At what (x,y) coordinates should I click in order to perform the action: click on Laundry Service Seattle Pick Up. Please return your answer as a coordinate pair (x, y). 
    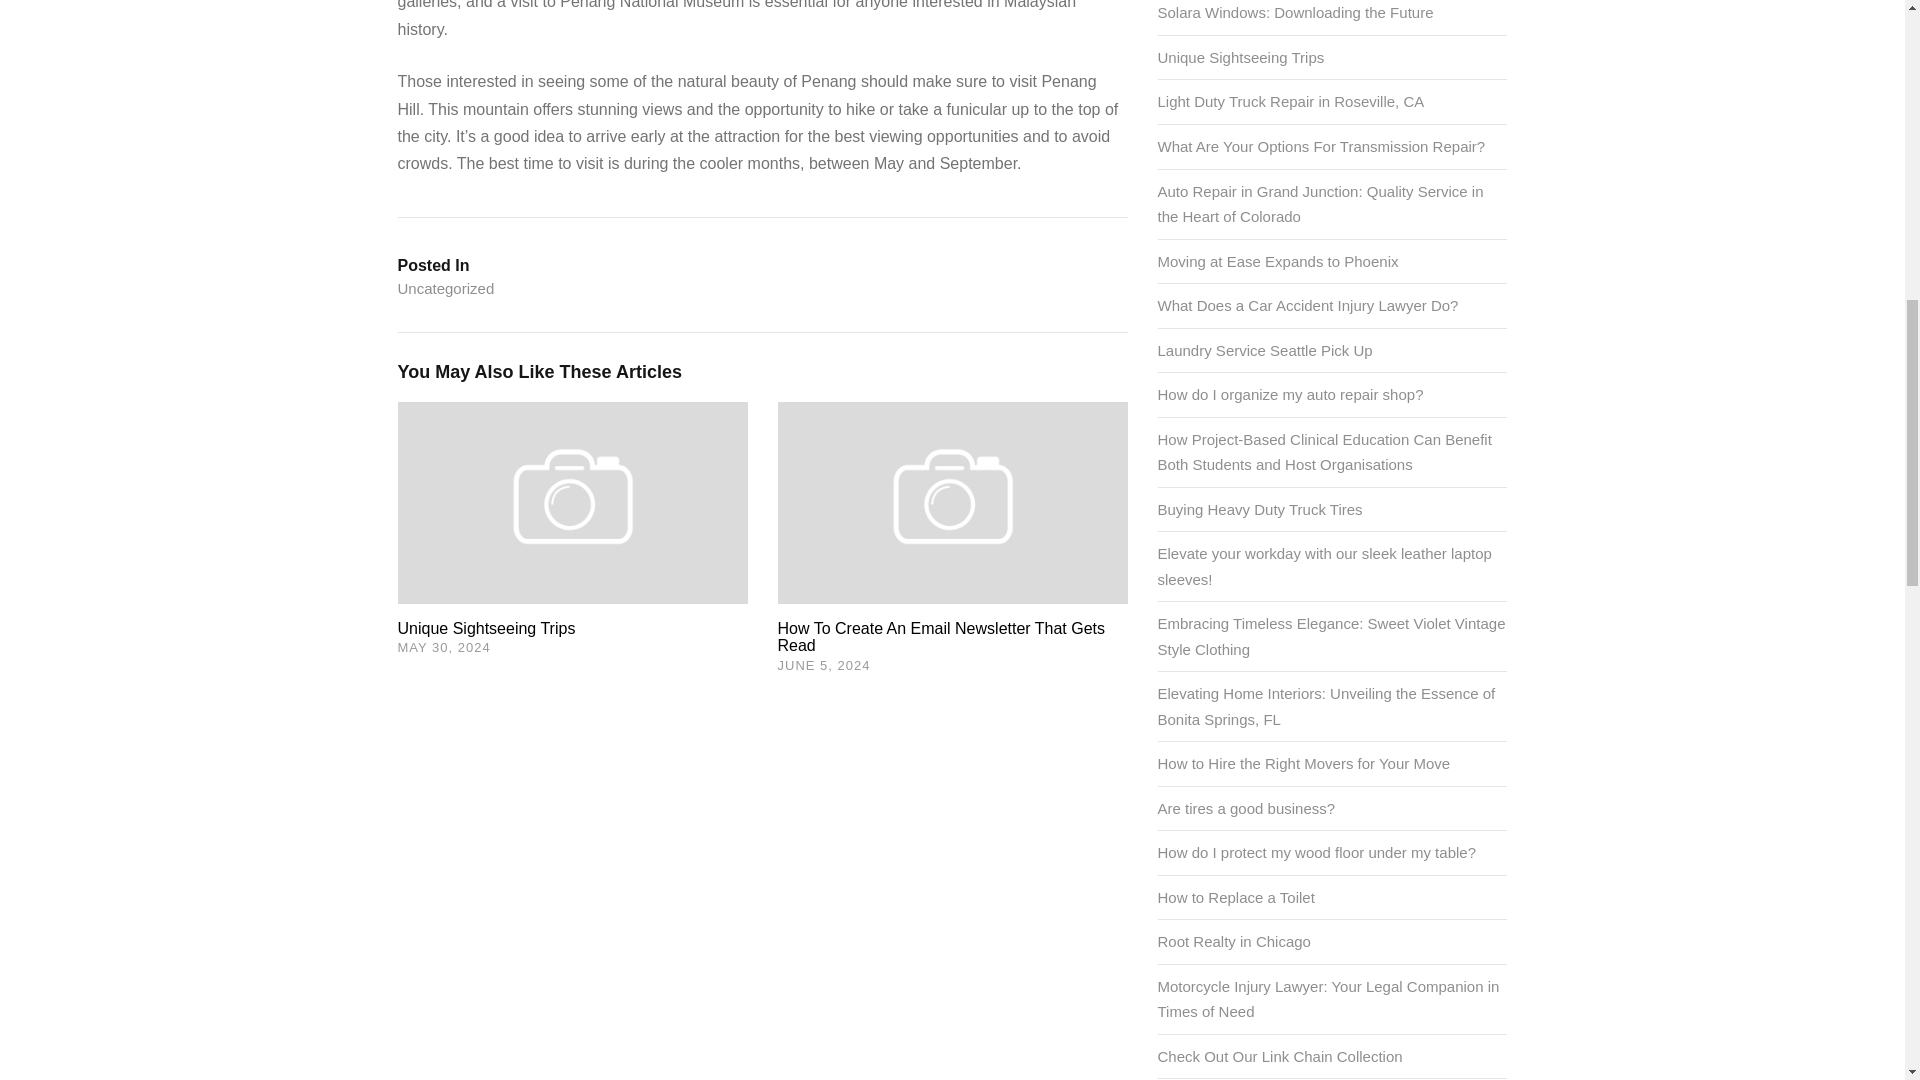
    Looking at the image, I should click on (1264, 350).